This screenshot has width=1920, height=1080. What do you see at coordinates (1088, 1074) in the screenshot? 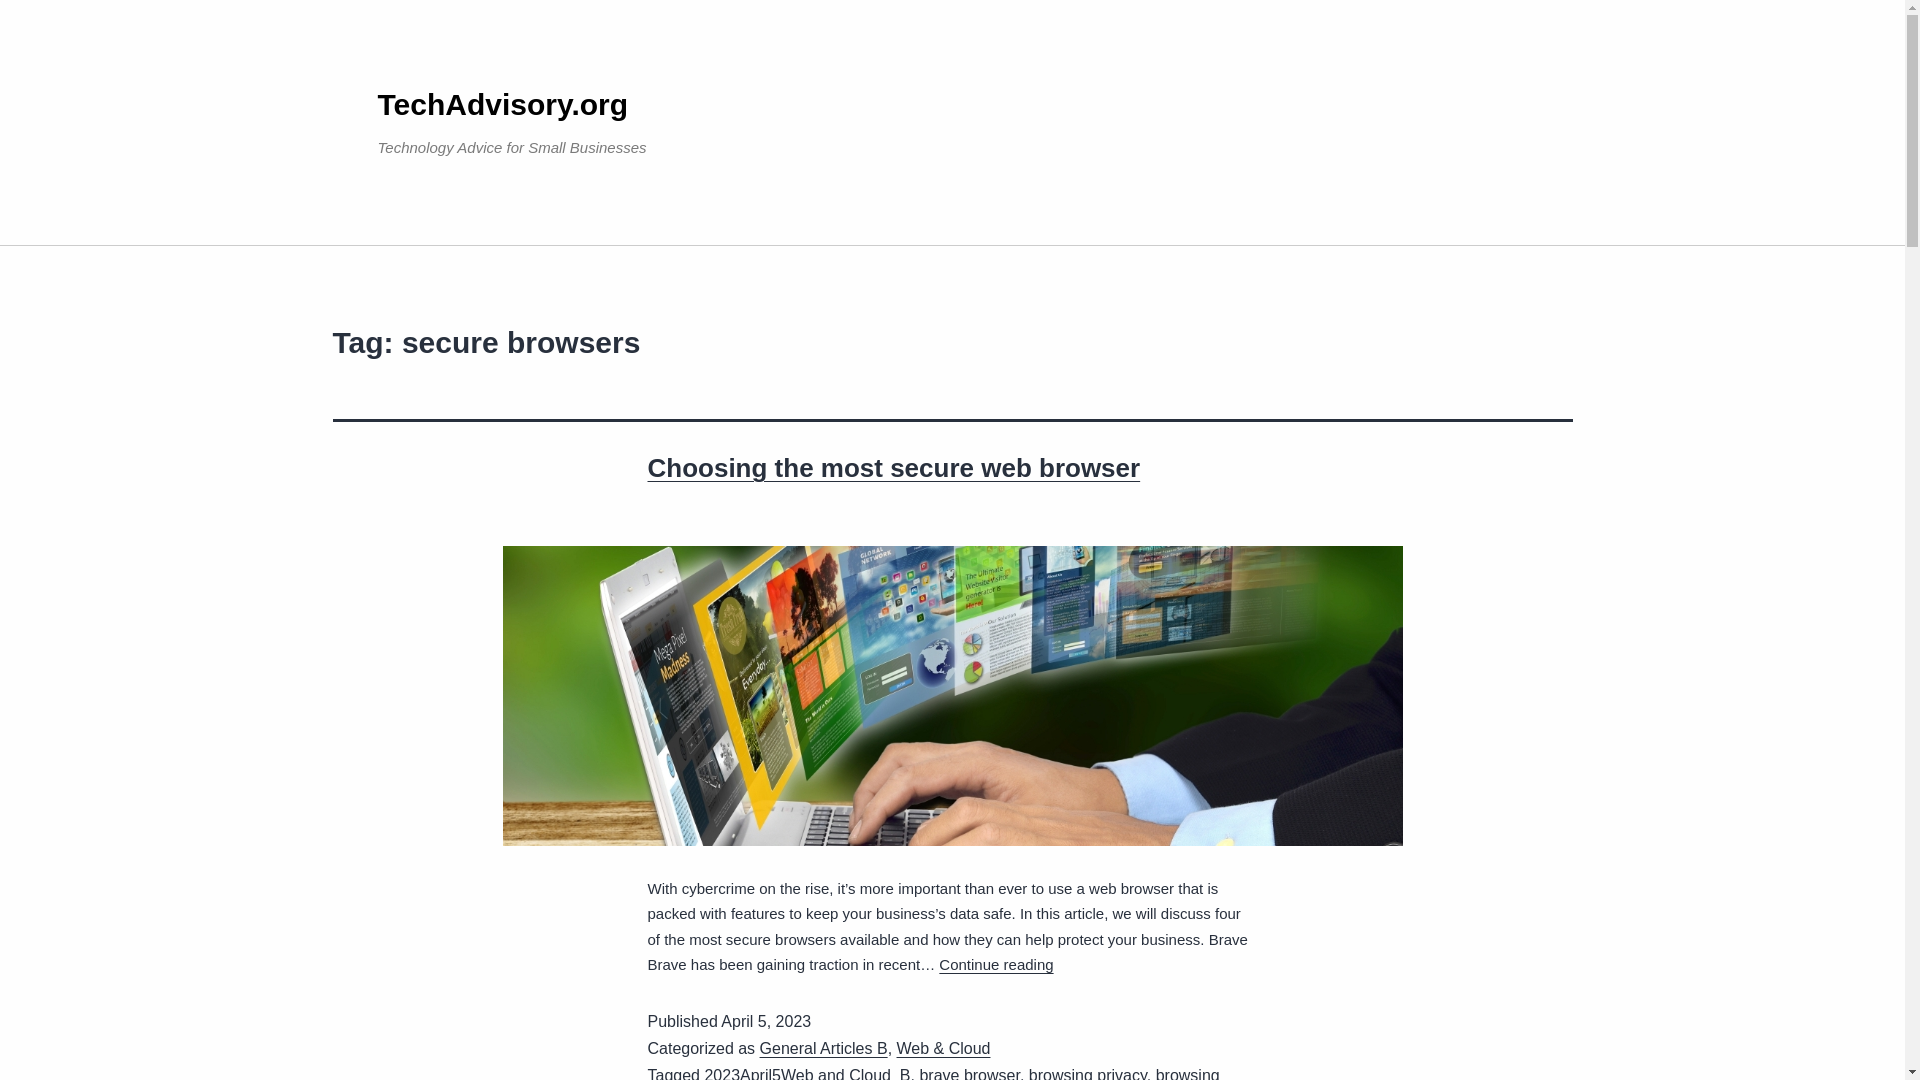
I see `browsing privacy` at bounding box center [1088, 1074].